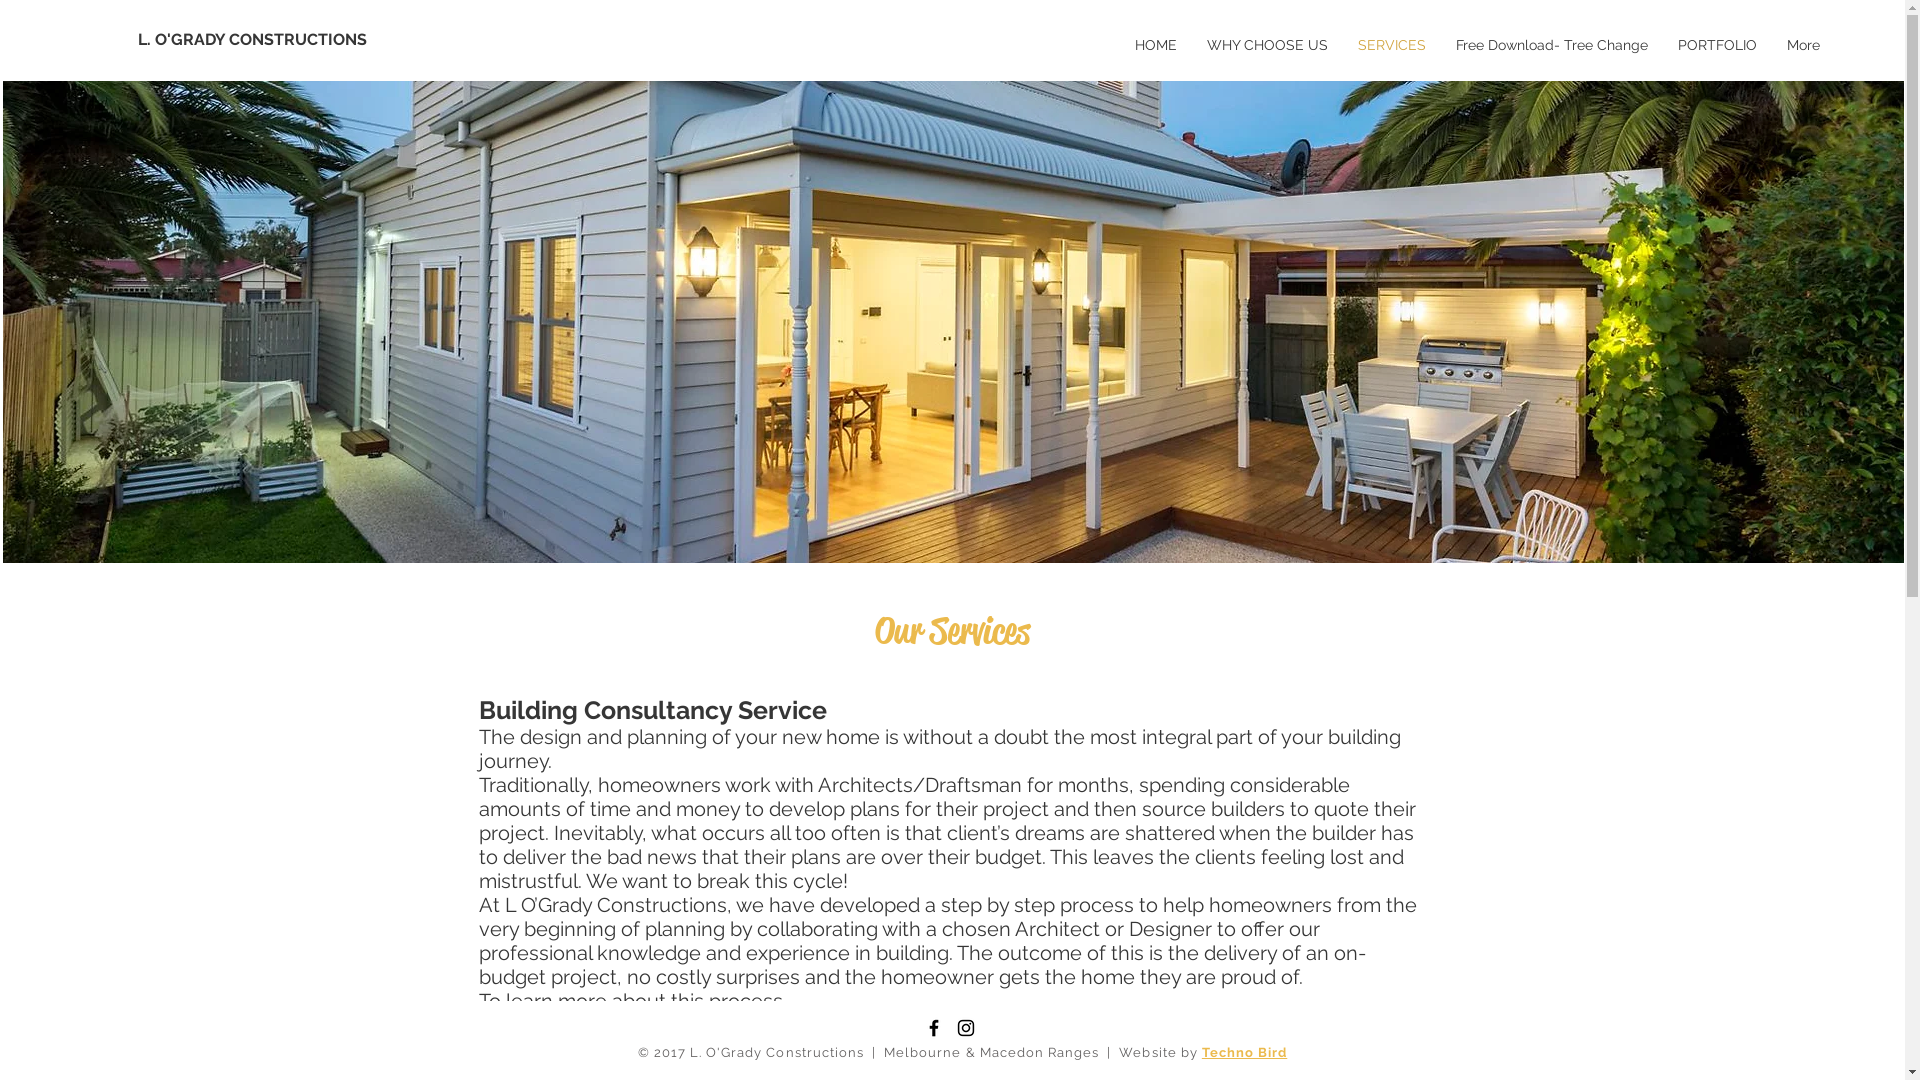  What do you see at coordinates (1156, 45) in the screenshot?
I see `HOME` at bounding box center [1156, 45].